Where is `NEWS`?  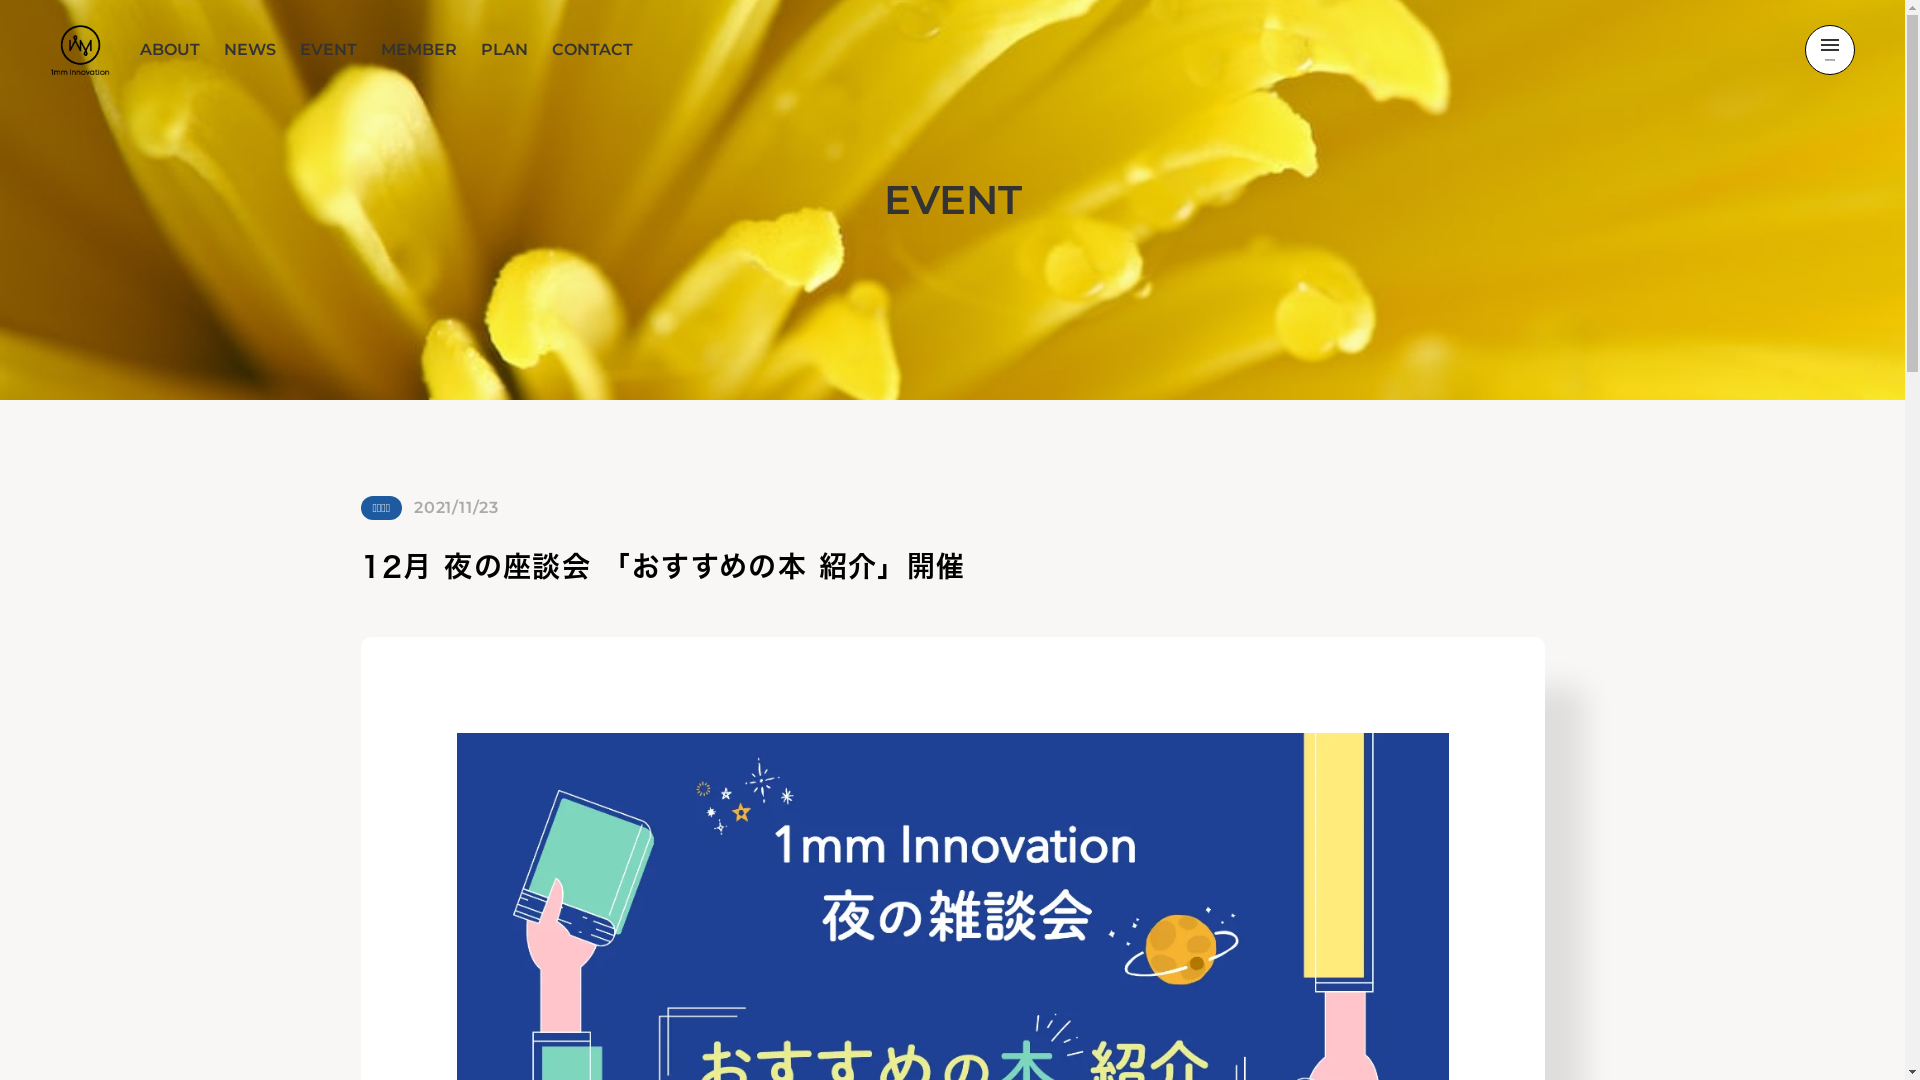
NEWS is located at coordinates (250, 50).